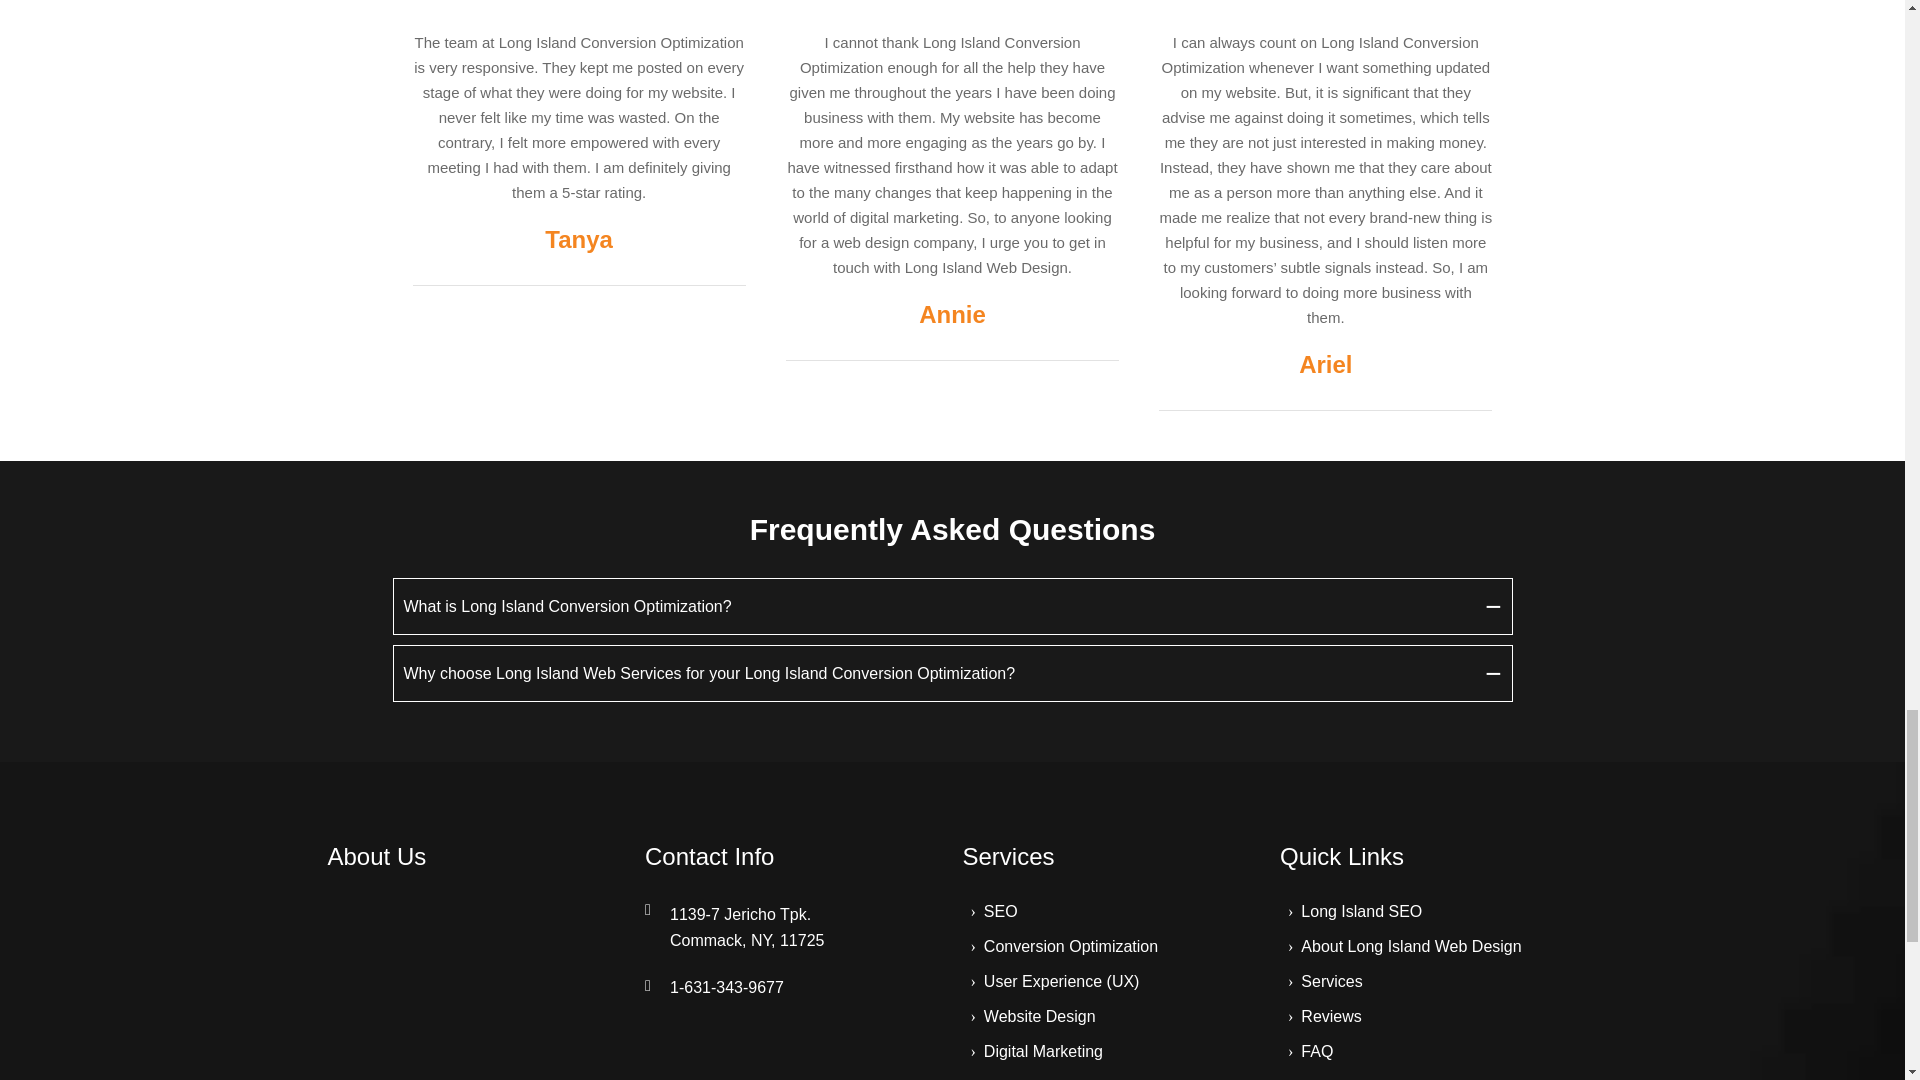 The image size is (1920, 1080). I want to click on Services, so click(1110, 856).